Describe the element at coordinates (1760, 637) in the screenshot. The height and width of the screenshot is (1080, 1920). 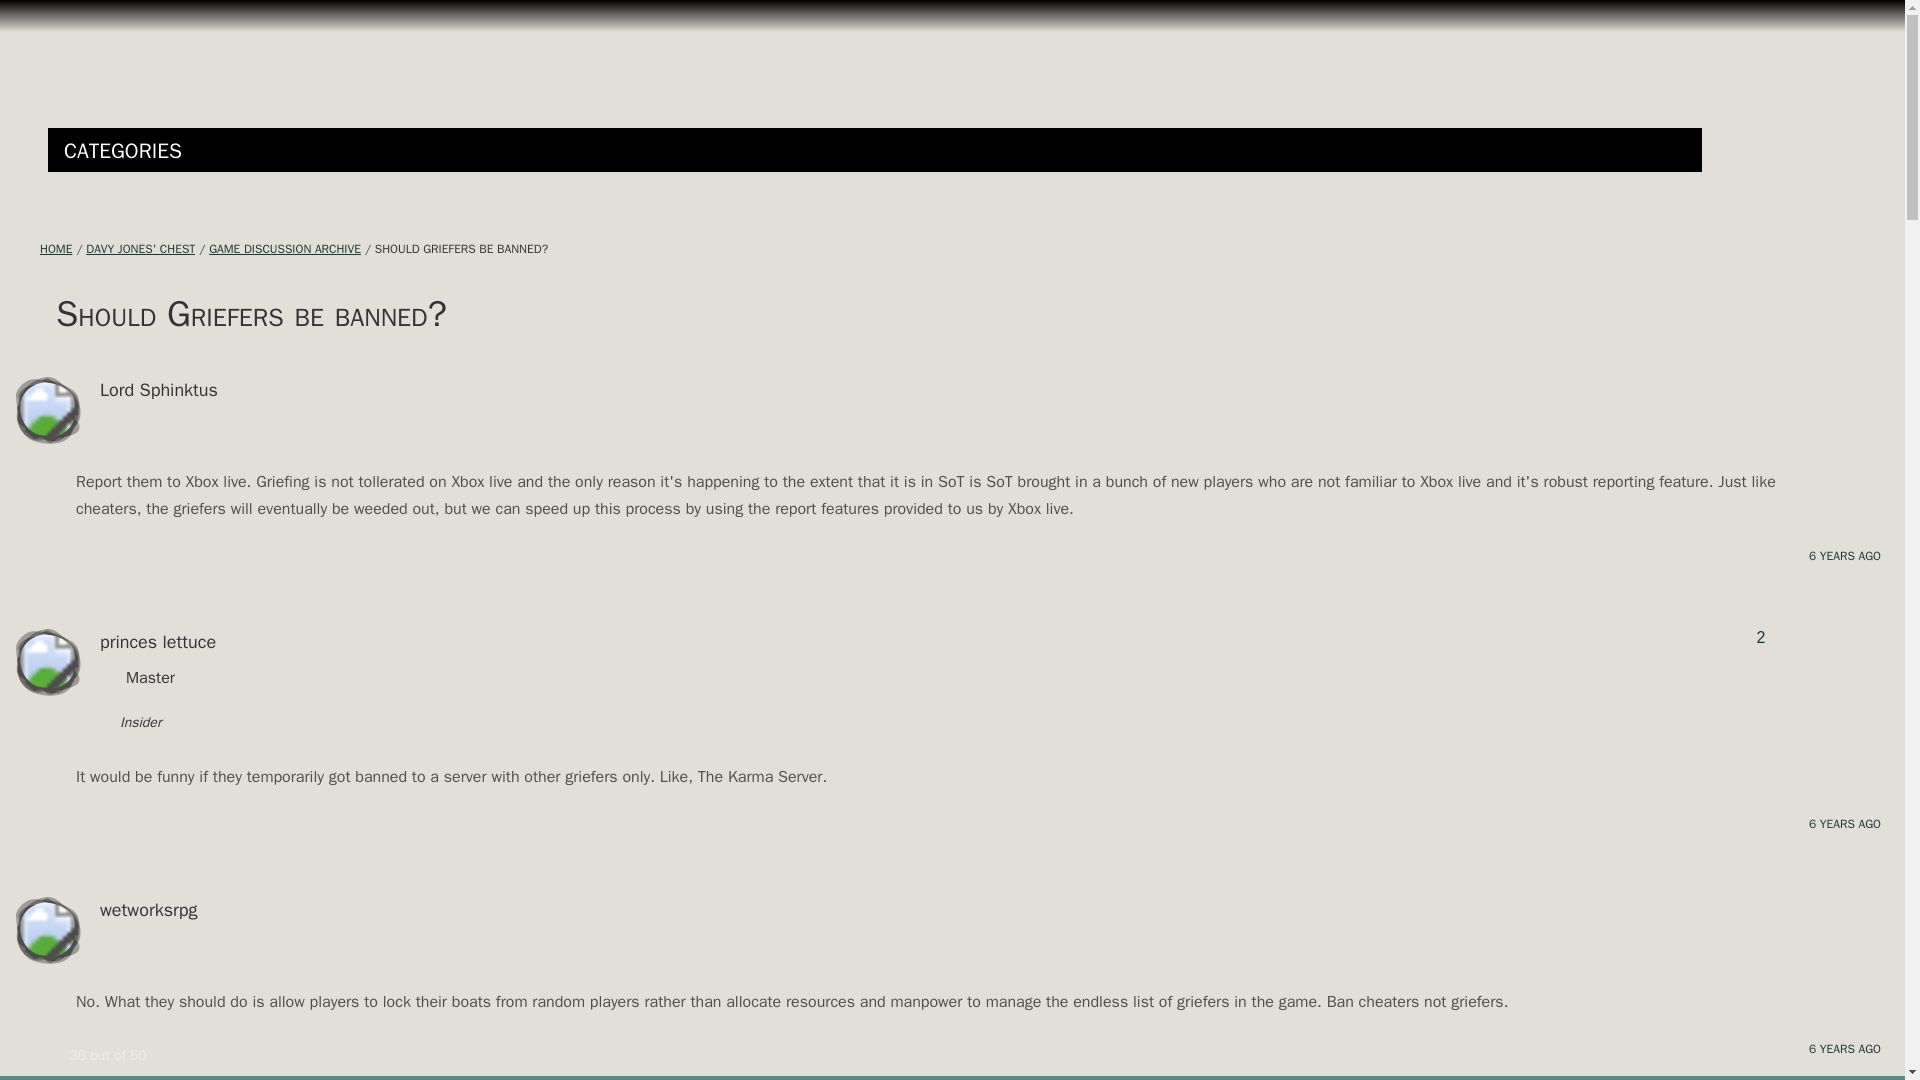
I see `2` at that location.